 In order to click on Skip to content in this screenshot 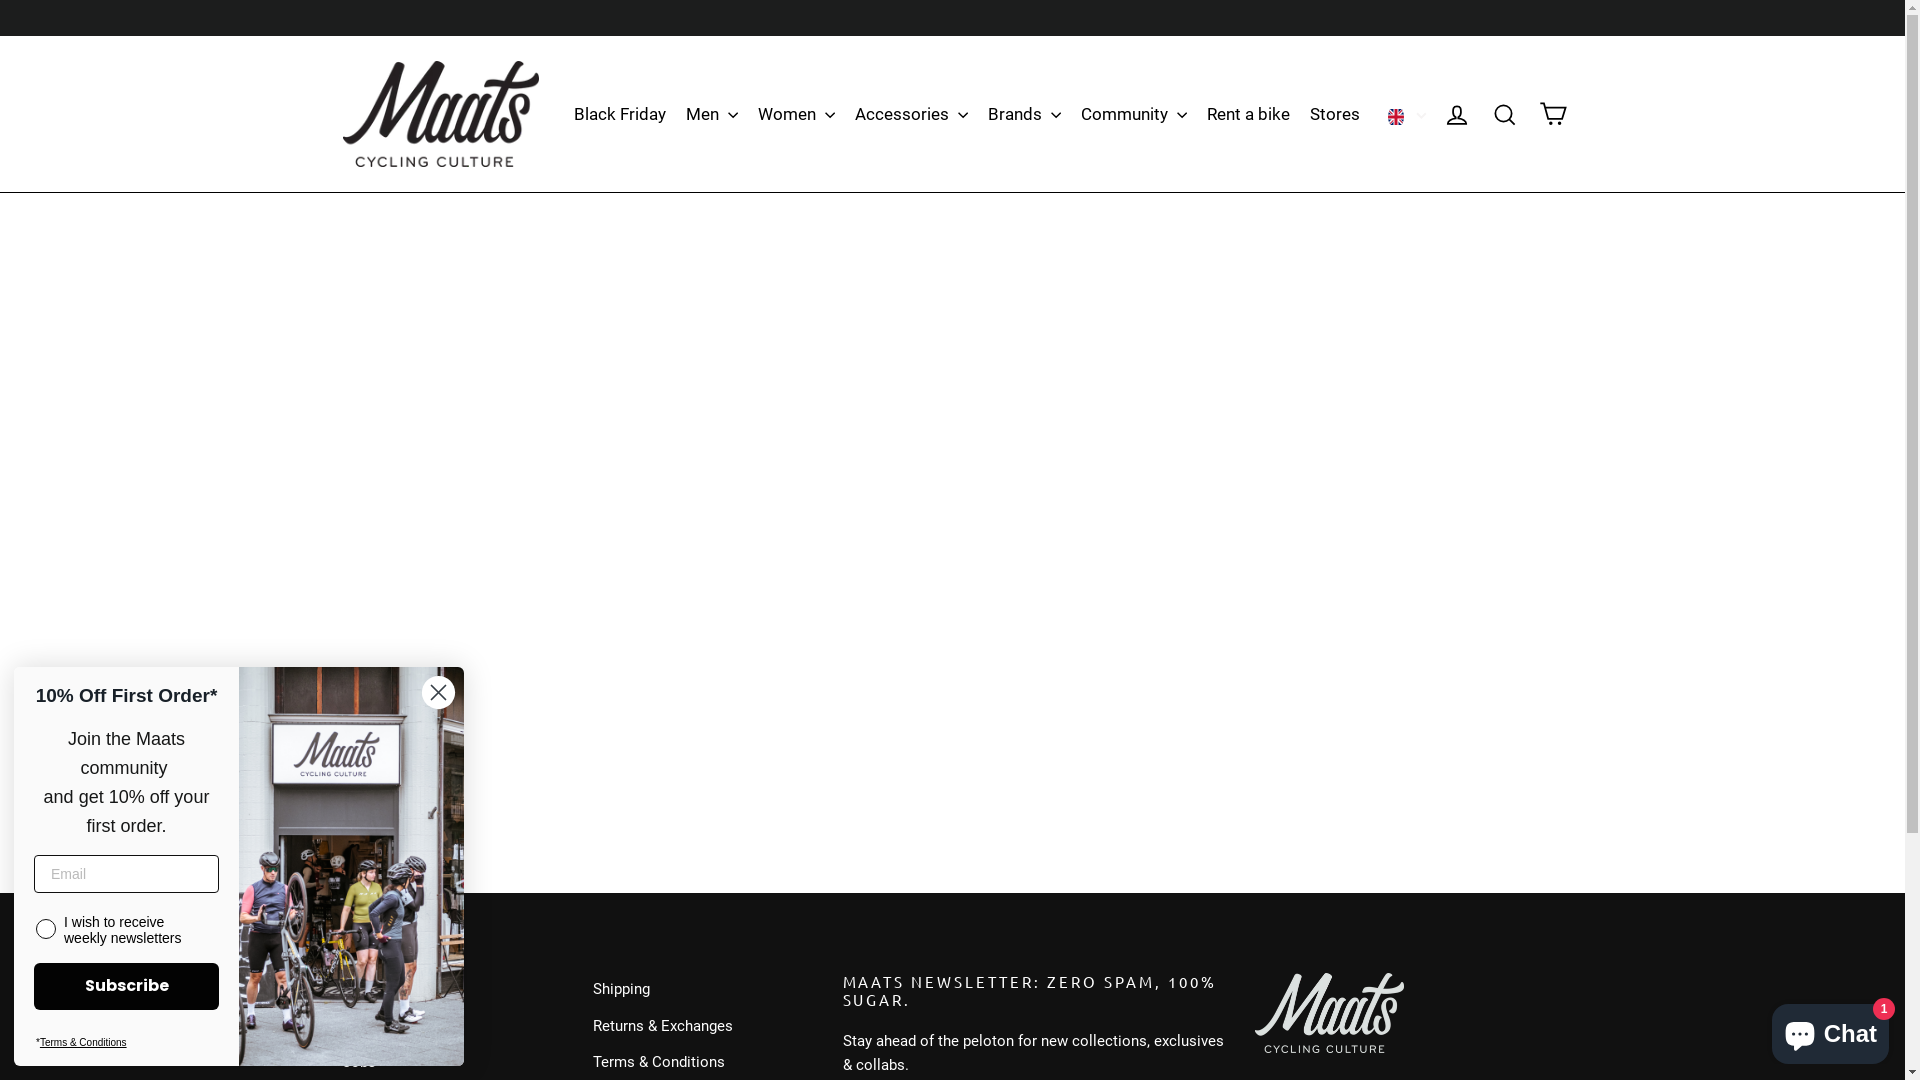, I will do `click(0, 0)`.